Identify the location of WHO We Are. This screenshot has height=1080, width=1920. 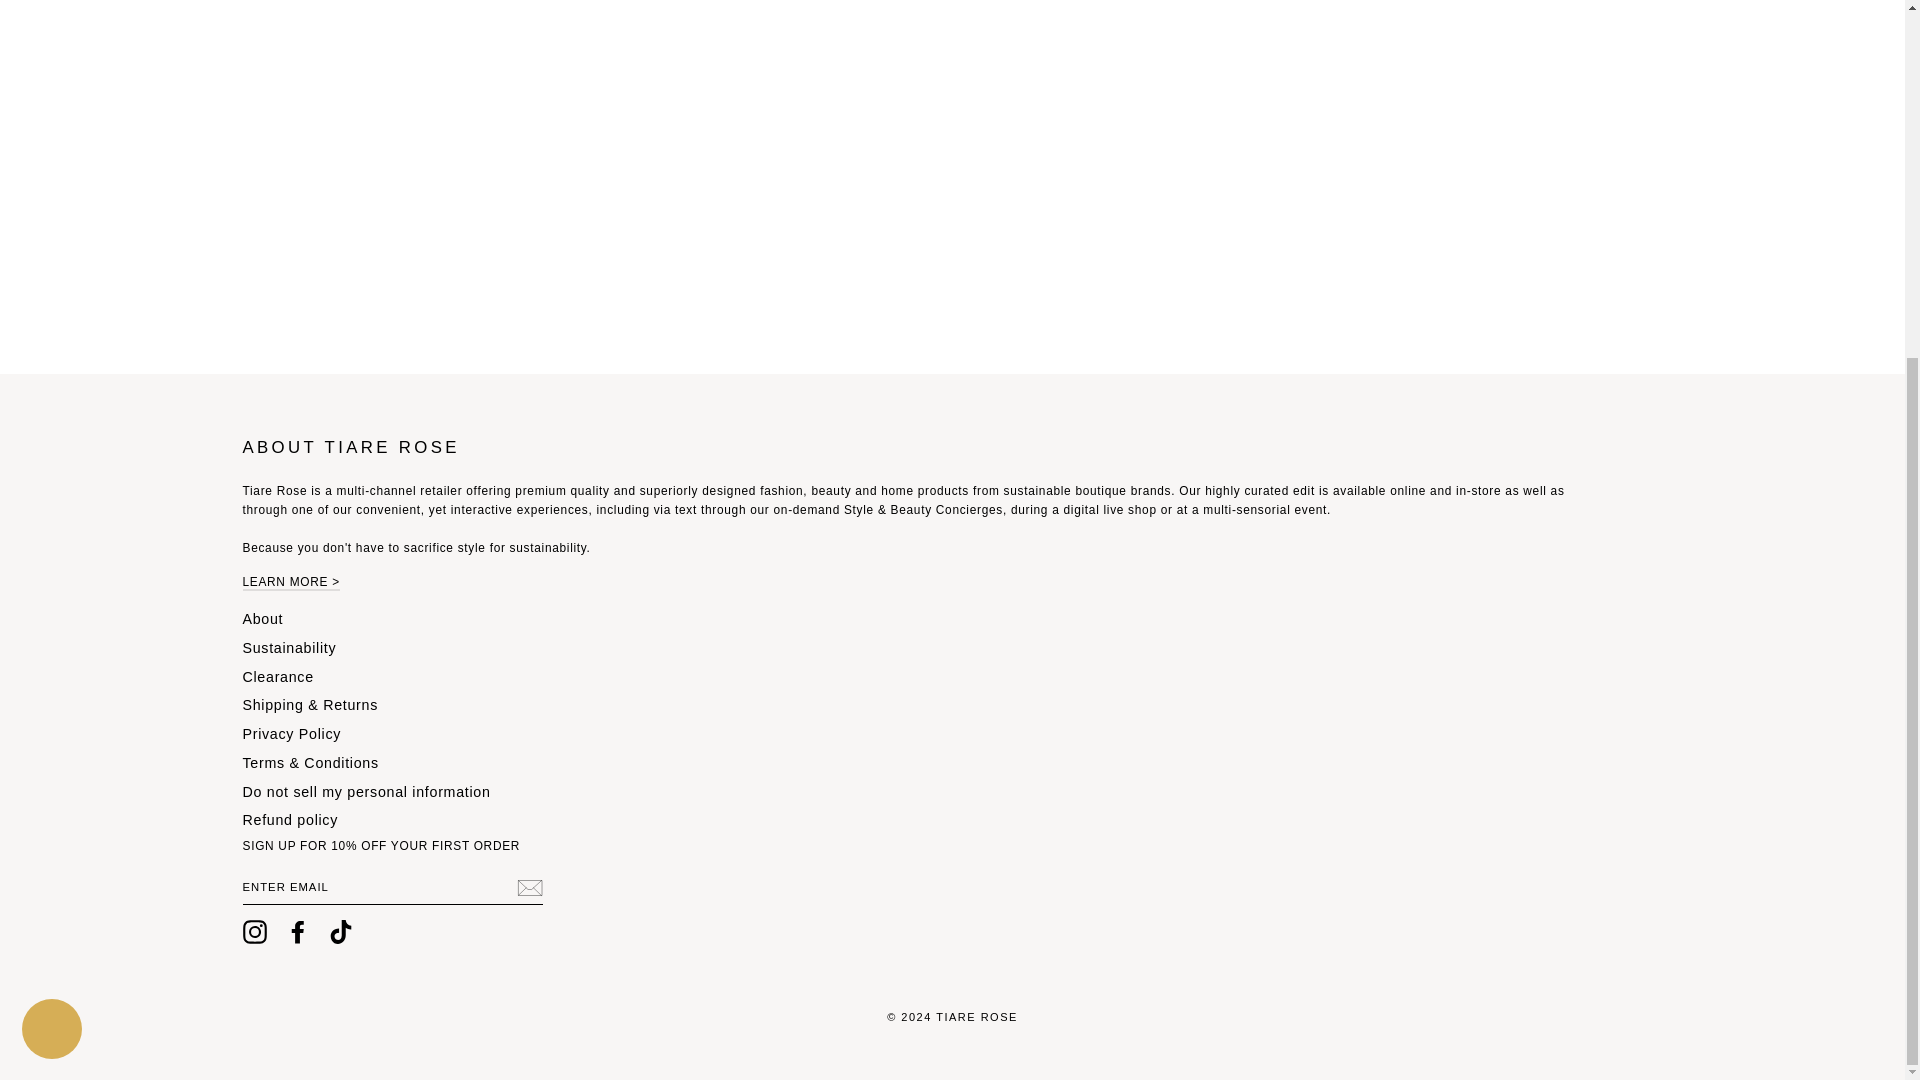
(290, 582).